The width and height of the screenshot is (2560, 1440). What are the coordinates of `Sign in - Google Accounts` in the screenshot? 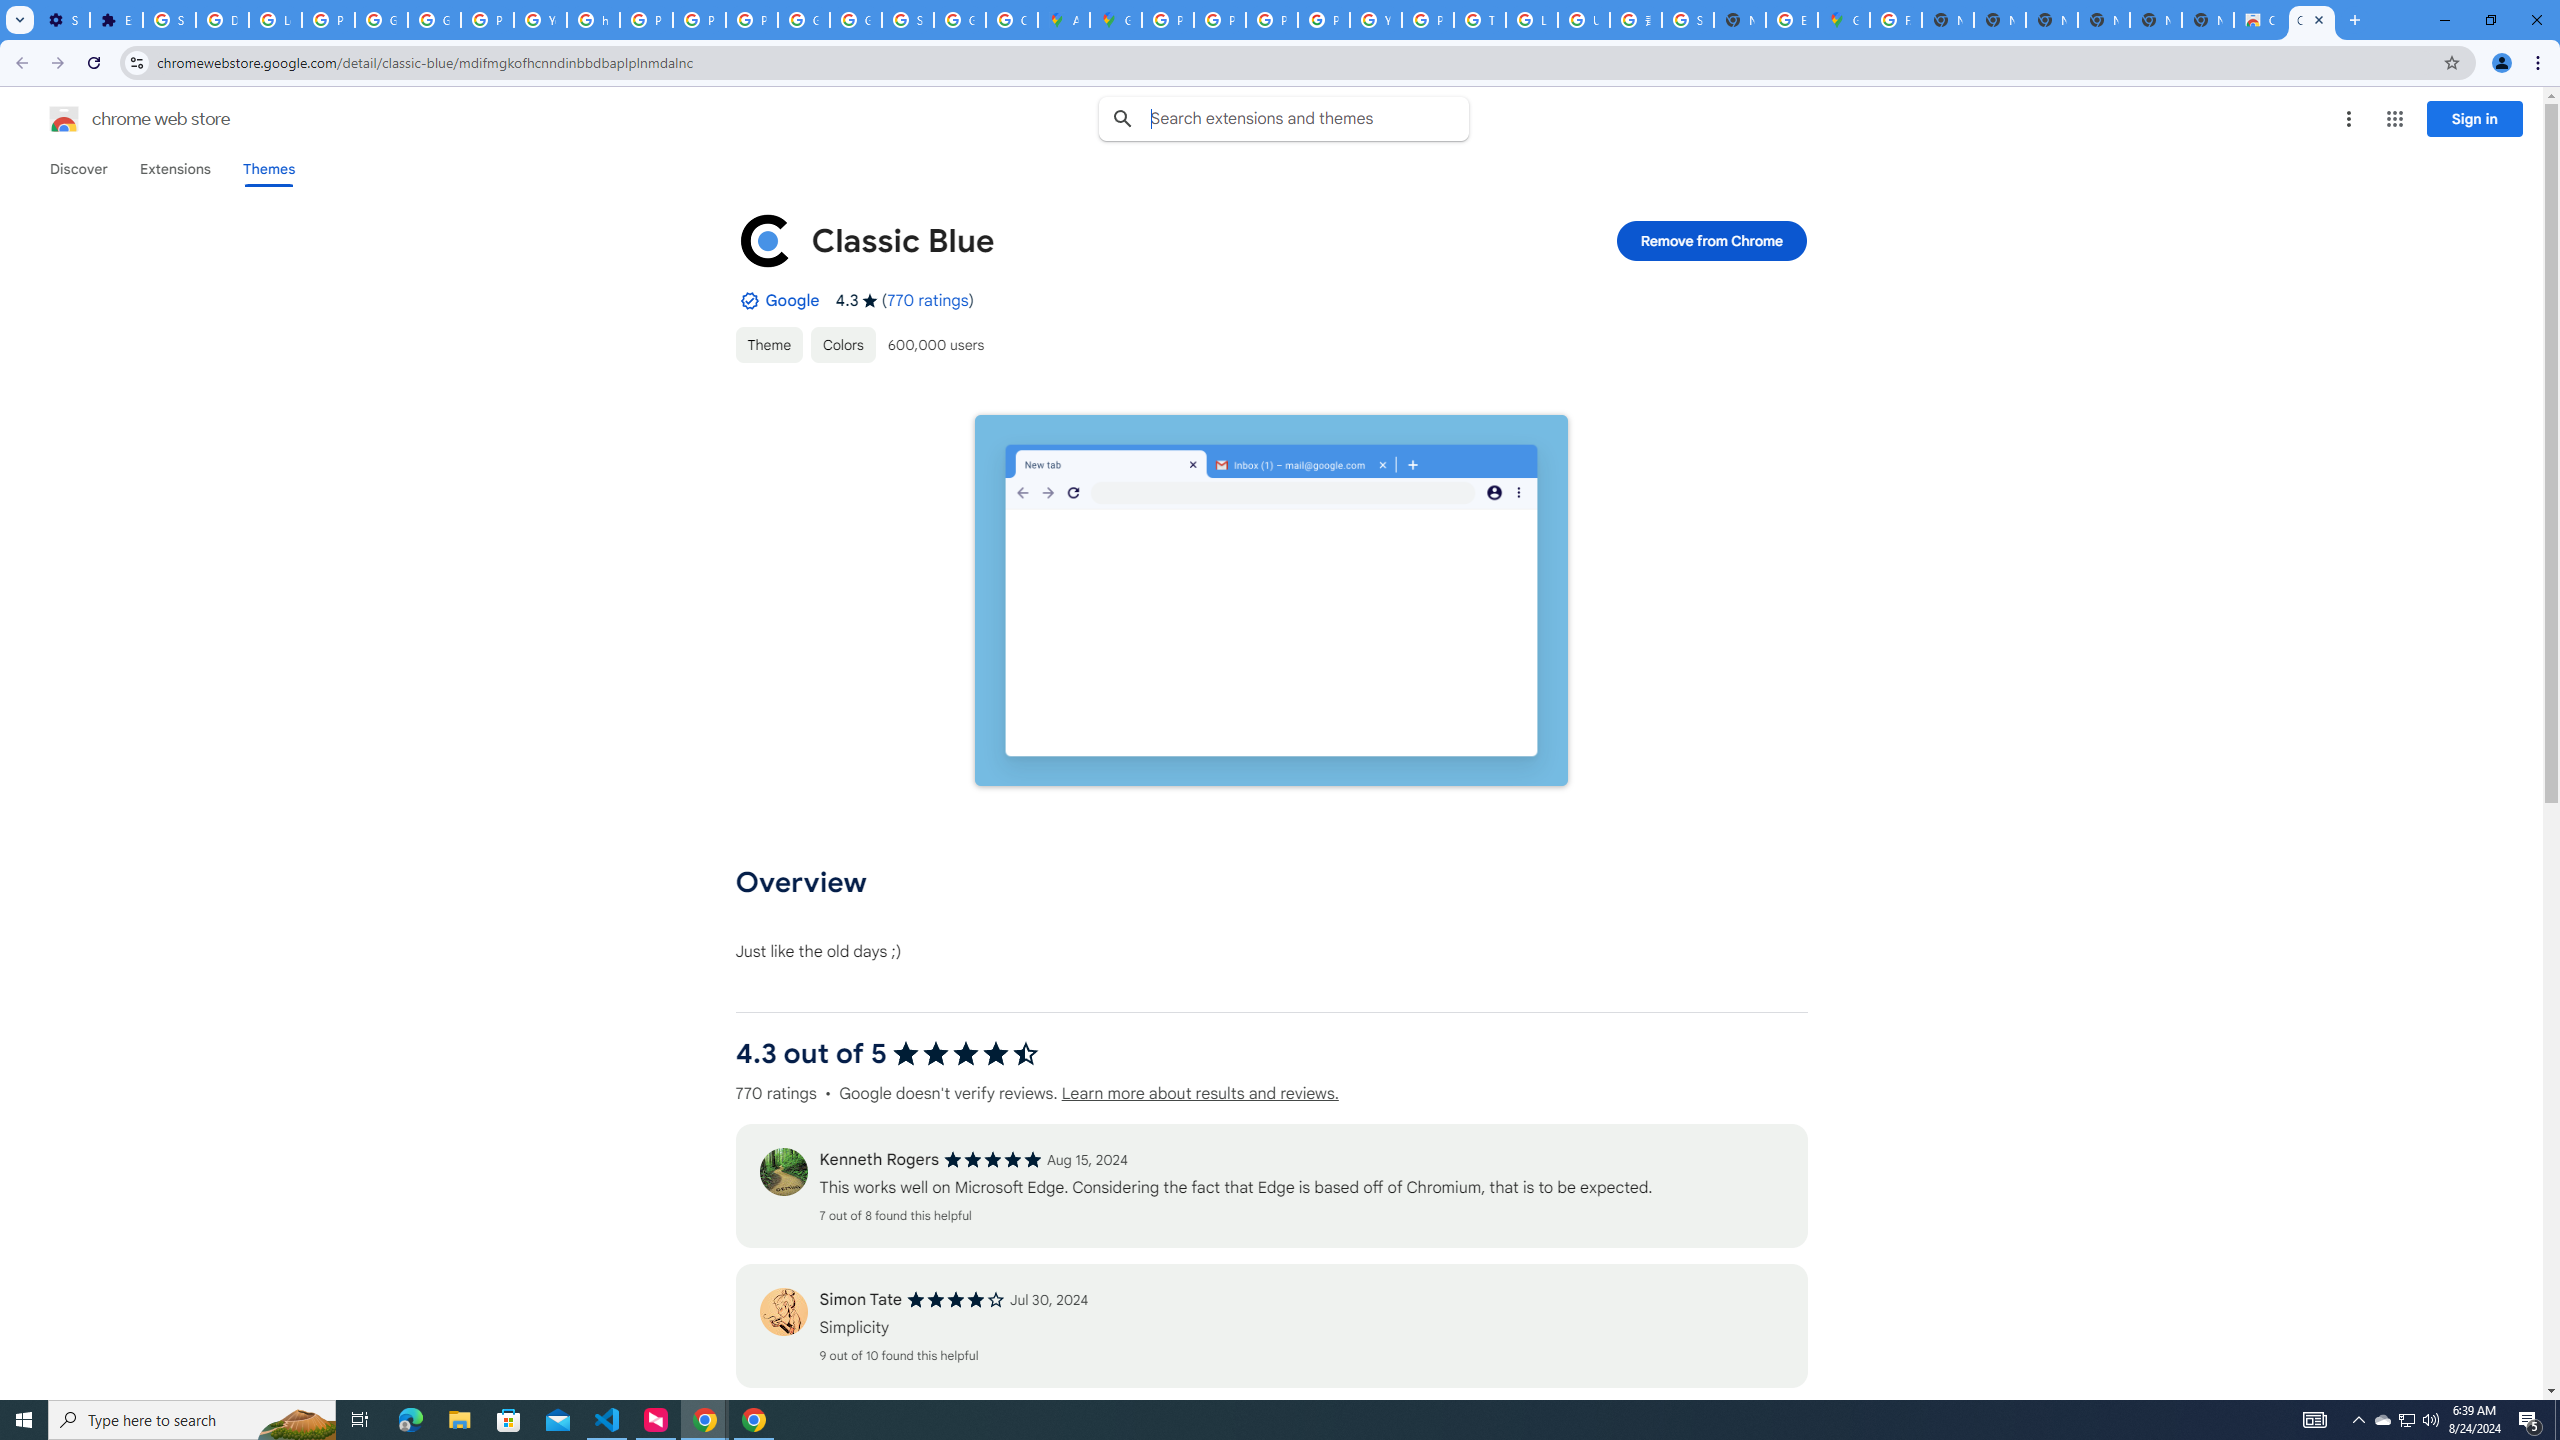 It's located at (168, 20).